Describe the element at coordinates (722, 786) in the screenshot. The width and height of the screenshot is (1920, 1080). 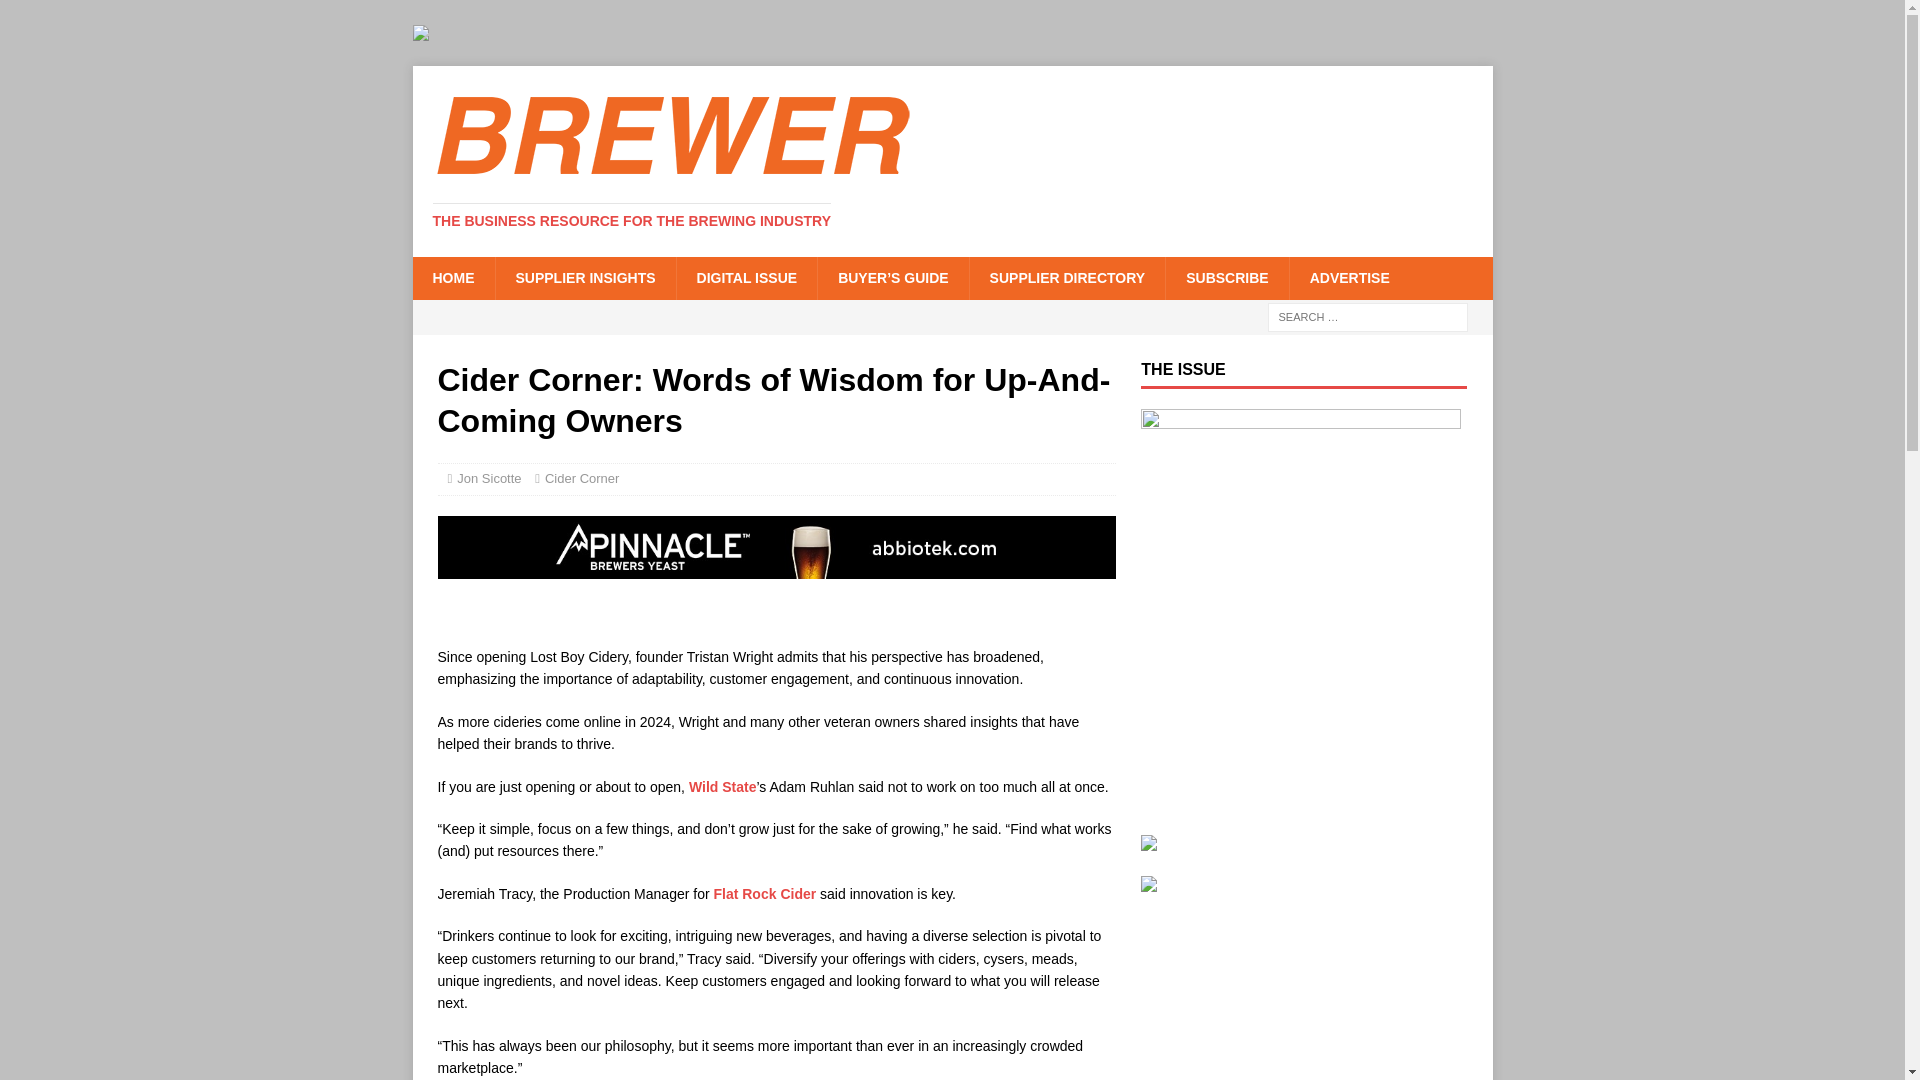
I see `Wild State` at that location.